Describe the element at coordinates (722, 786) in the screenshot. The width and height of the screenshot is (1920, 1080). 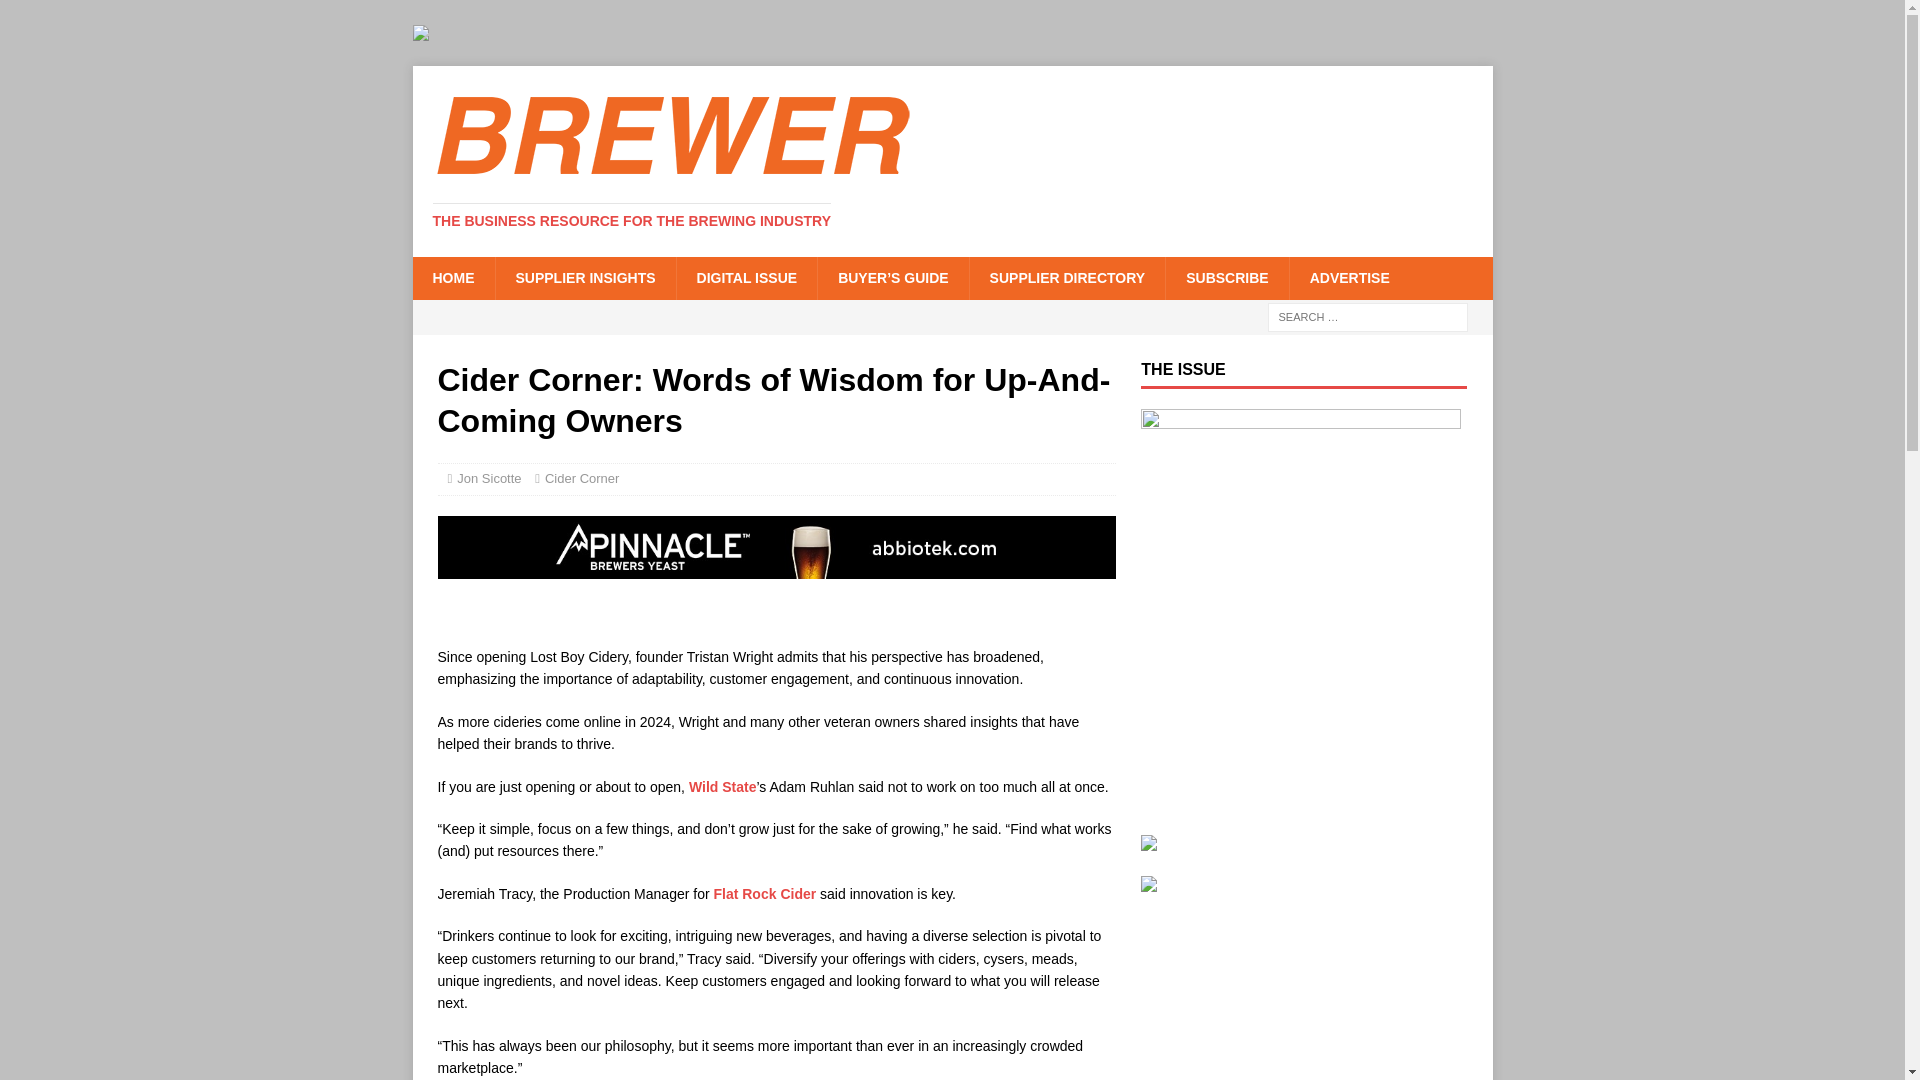
I see `Wild State` at that location.